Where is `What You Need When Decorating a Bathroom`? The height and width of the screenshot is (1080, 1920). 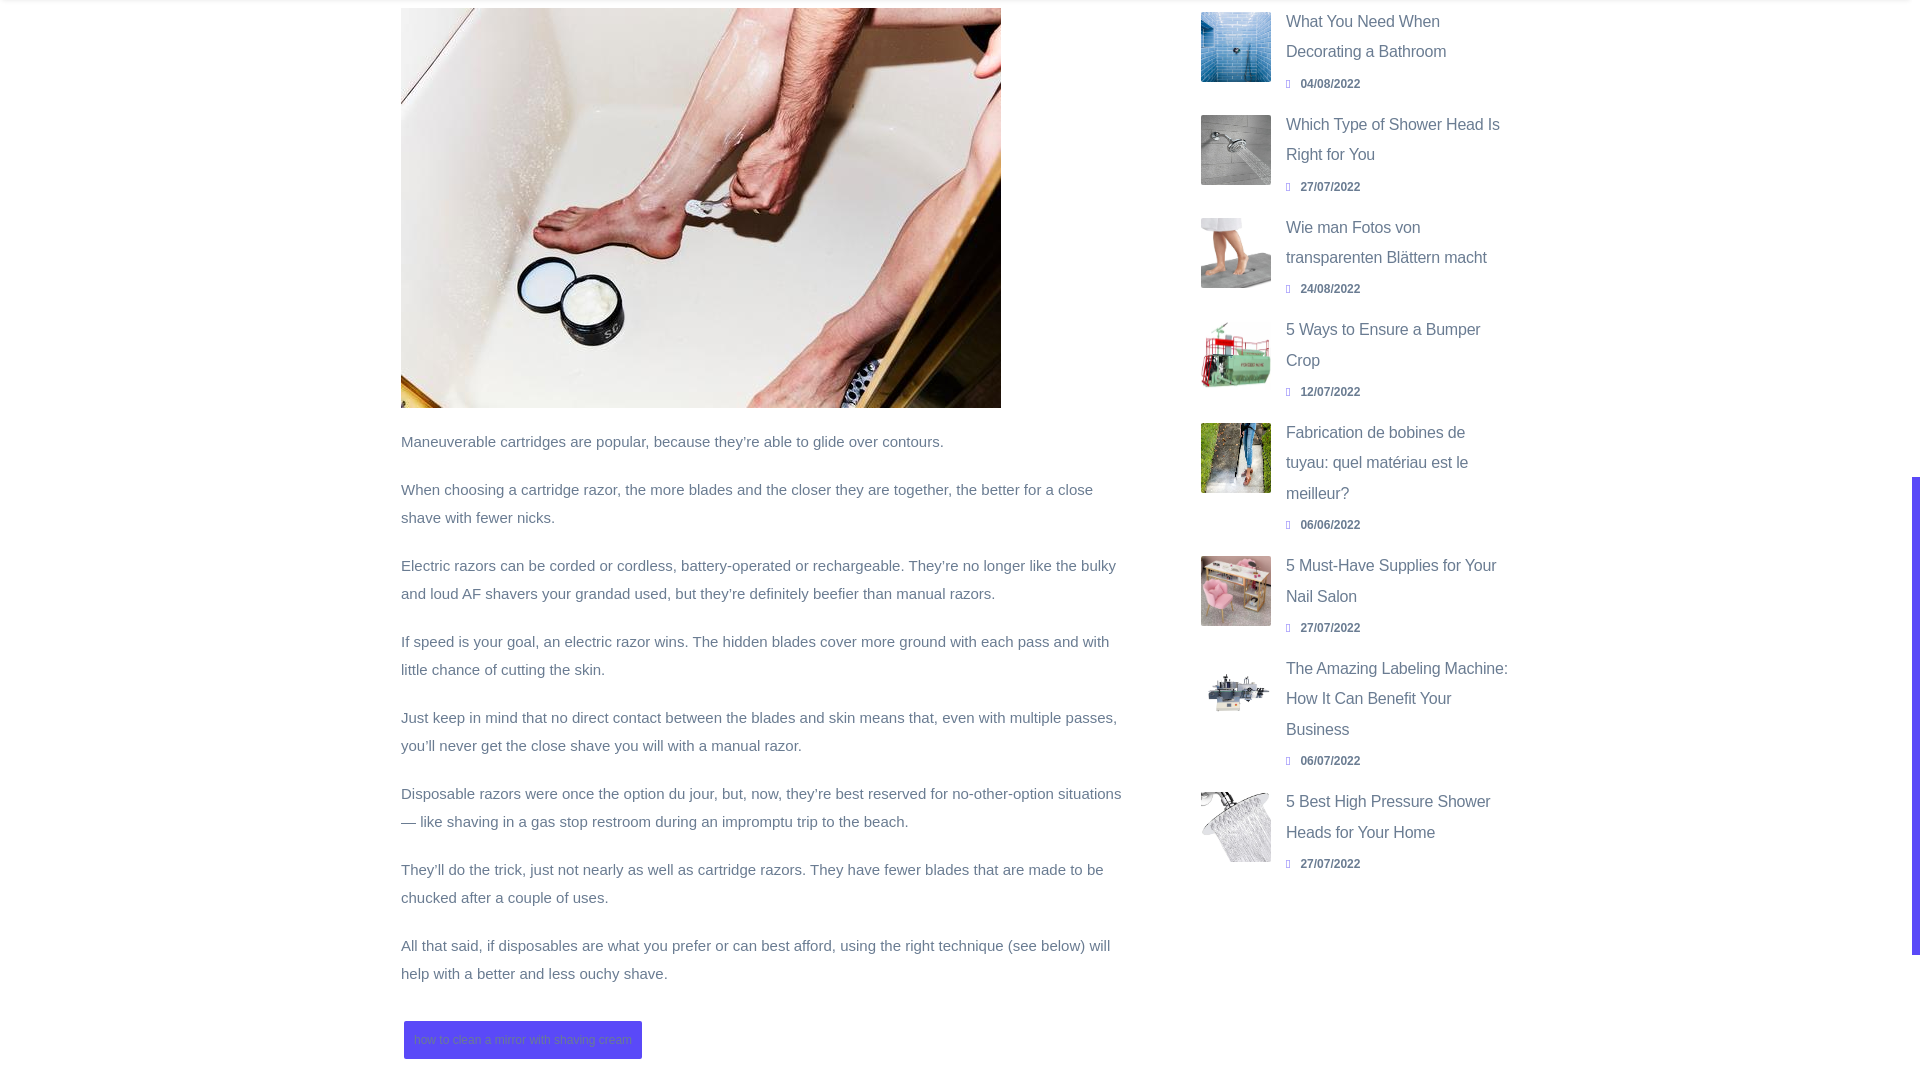 What You Need When Decorating a Bathroom is located at coordinates (1236, 46).